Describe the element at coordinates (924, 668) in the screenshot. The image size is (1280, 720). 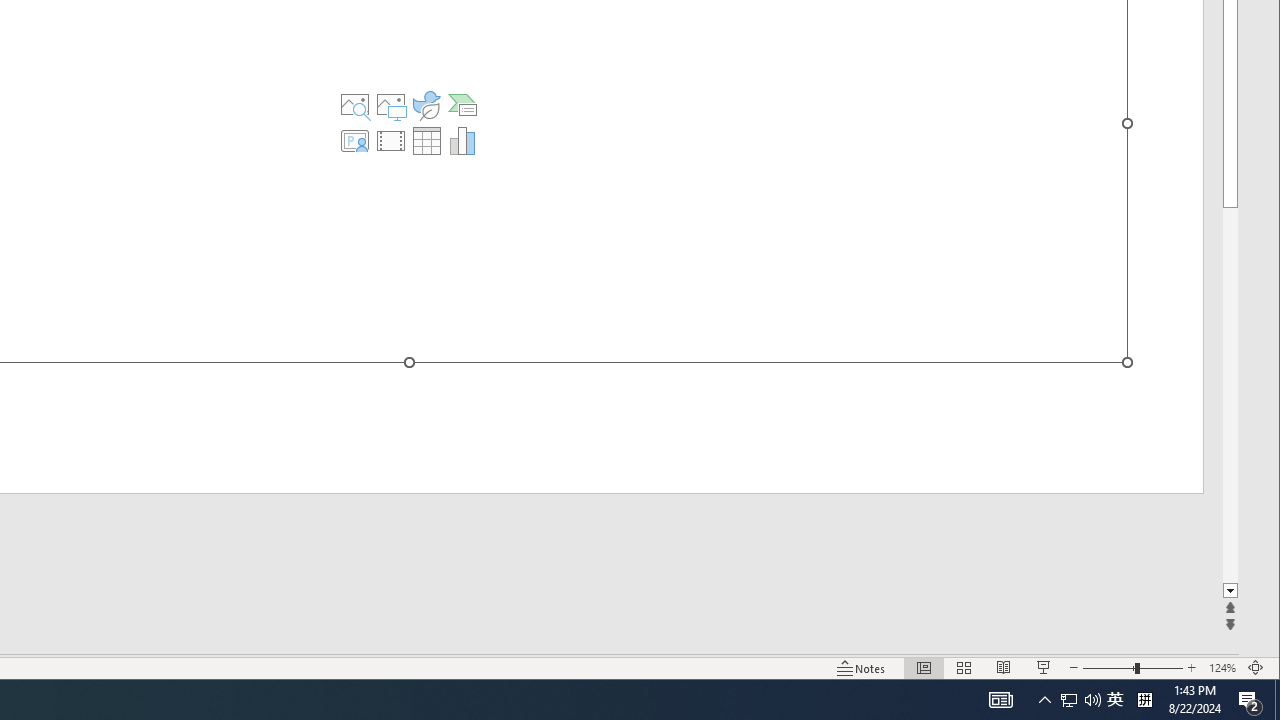
I see `Normal` at that location.